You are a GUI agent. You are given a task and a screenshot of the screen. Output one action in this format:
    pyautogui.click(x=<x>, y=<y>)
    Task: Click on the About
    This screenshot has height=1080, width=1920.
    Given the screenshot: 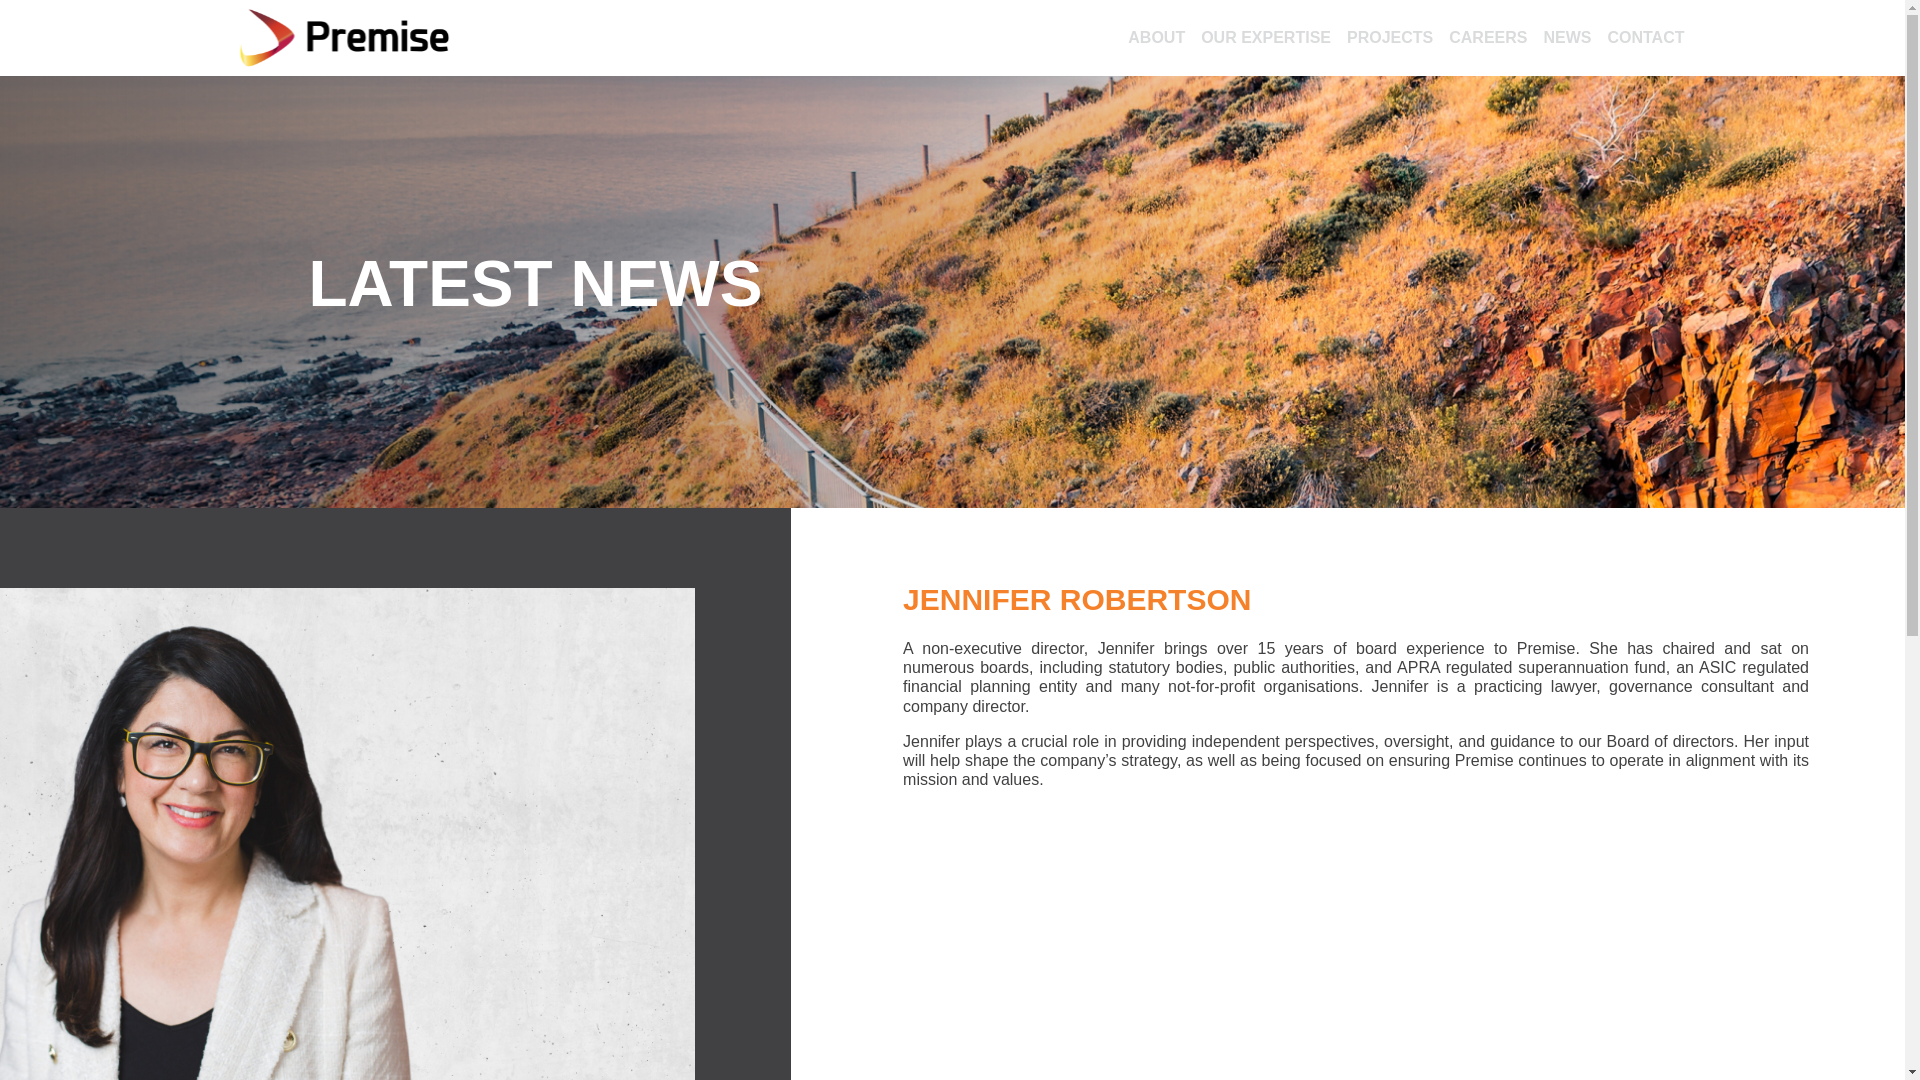 What is the action you would take?
    pyautogui.click(x=1156, y=38)
    